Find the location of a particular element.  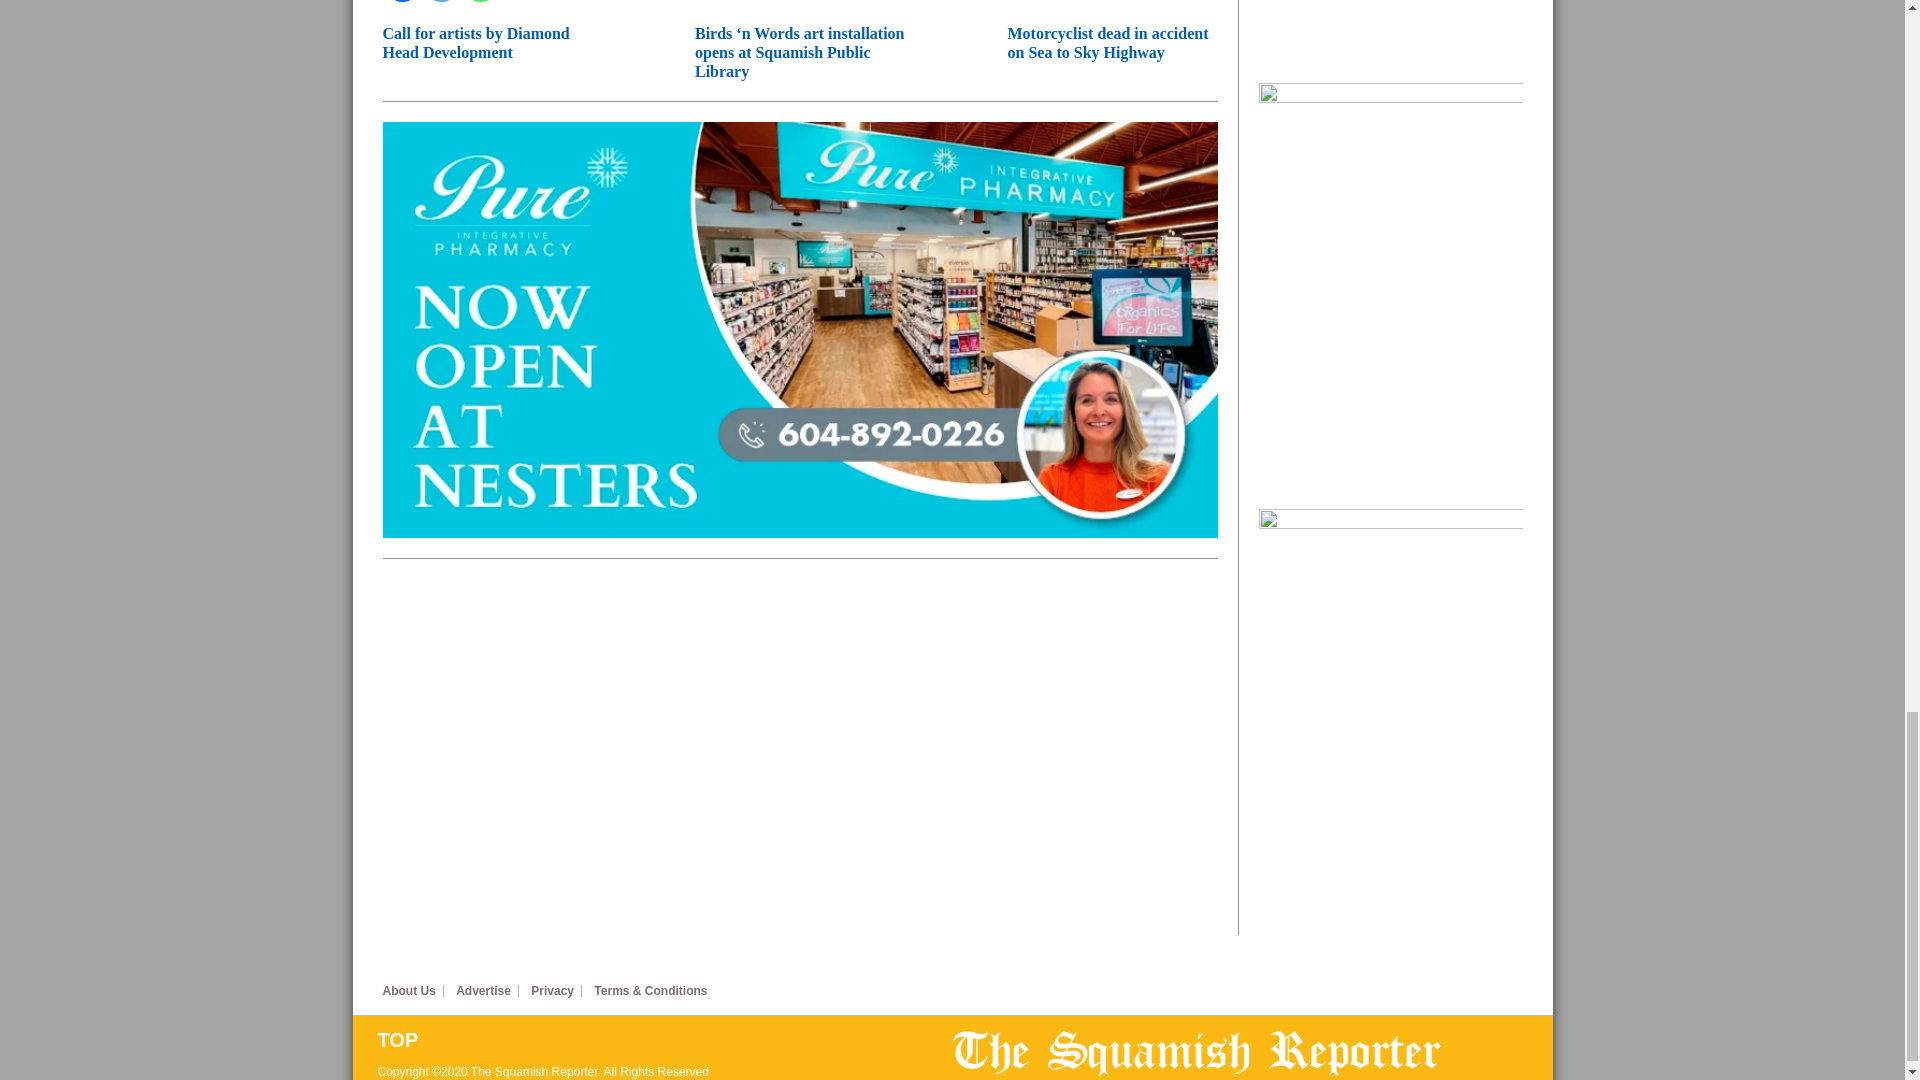

Advertise is located at coordinates (487, 990).